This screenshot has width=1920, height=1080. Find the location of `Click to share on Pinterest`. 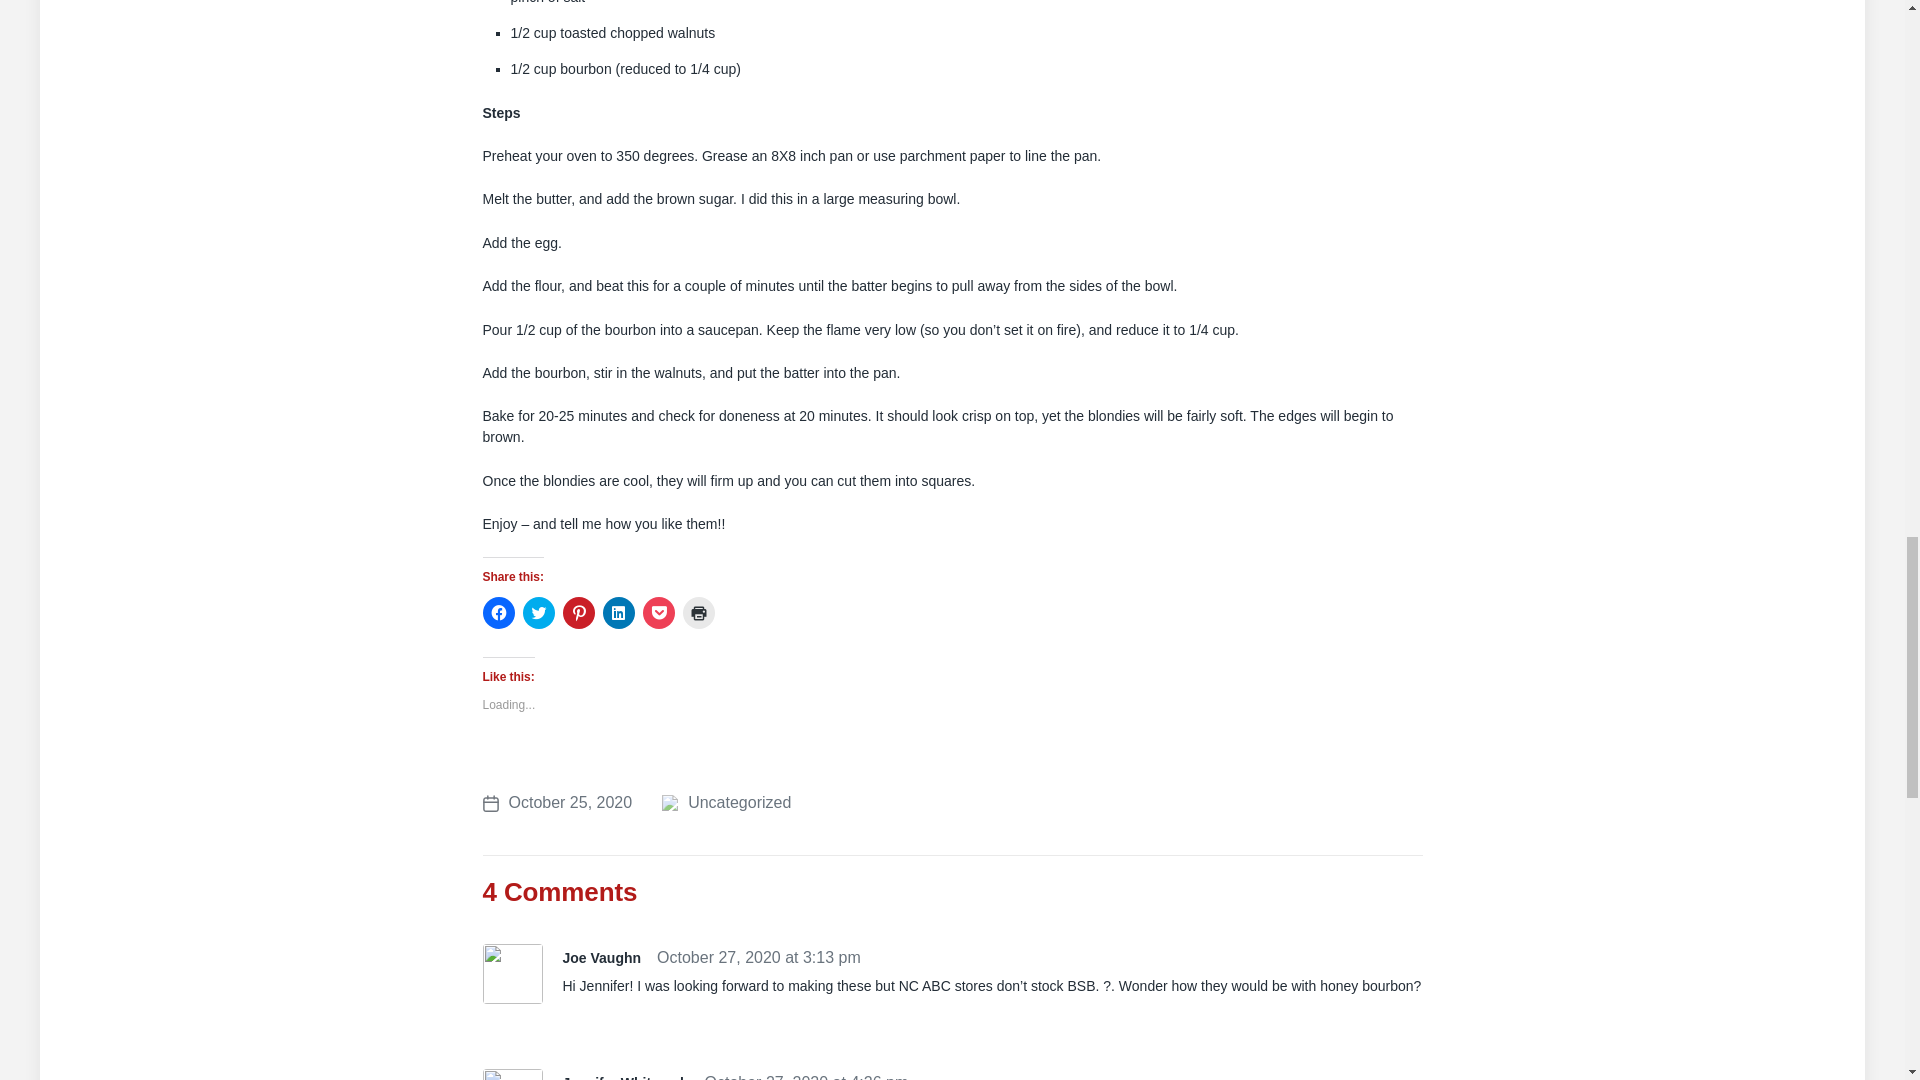

Click to share on Pinterest is located at coordinates (578, 612).